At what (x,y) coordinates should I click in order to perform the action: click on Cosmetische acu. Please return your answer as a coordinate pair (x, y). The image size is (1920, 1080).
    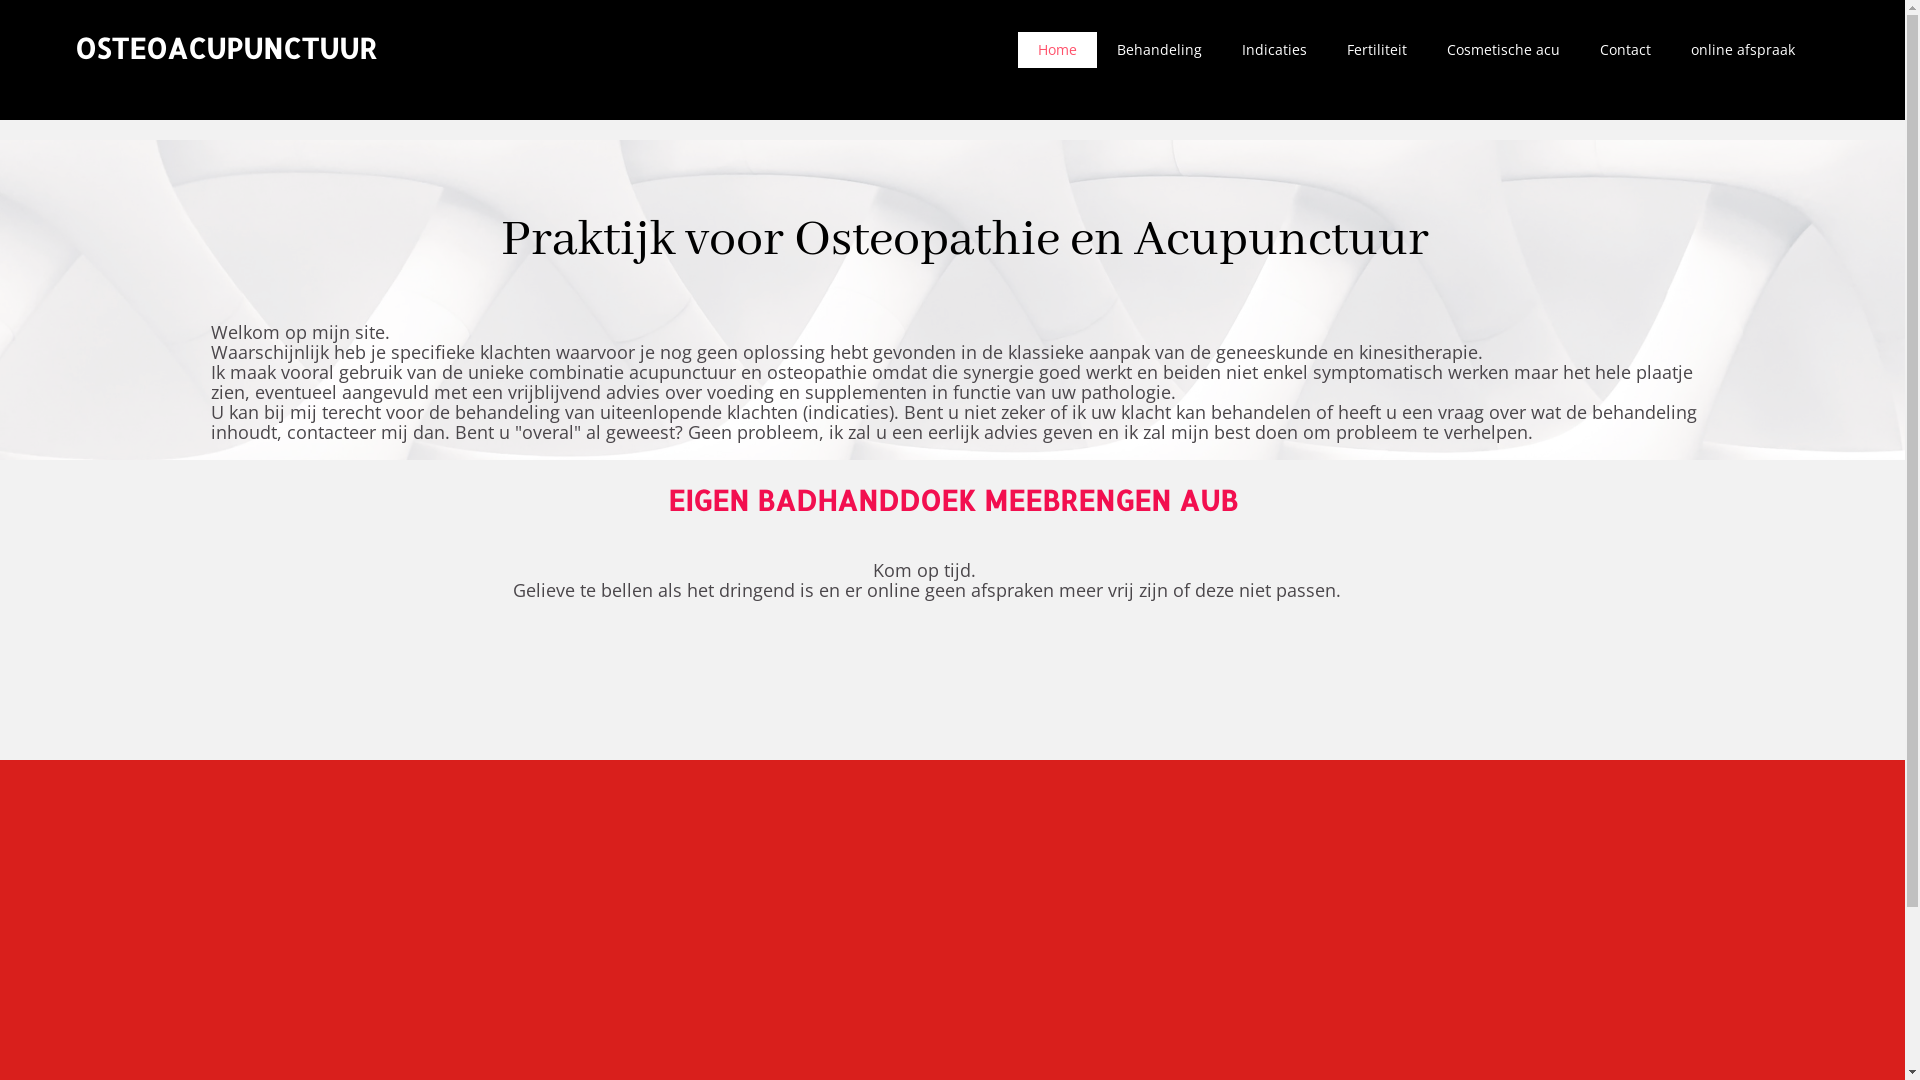
    Looking at the image, I should click on (1504, 50).